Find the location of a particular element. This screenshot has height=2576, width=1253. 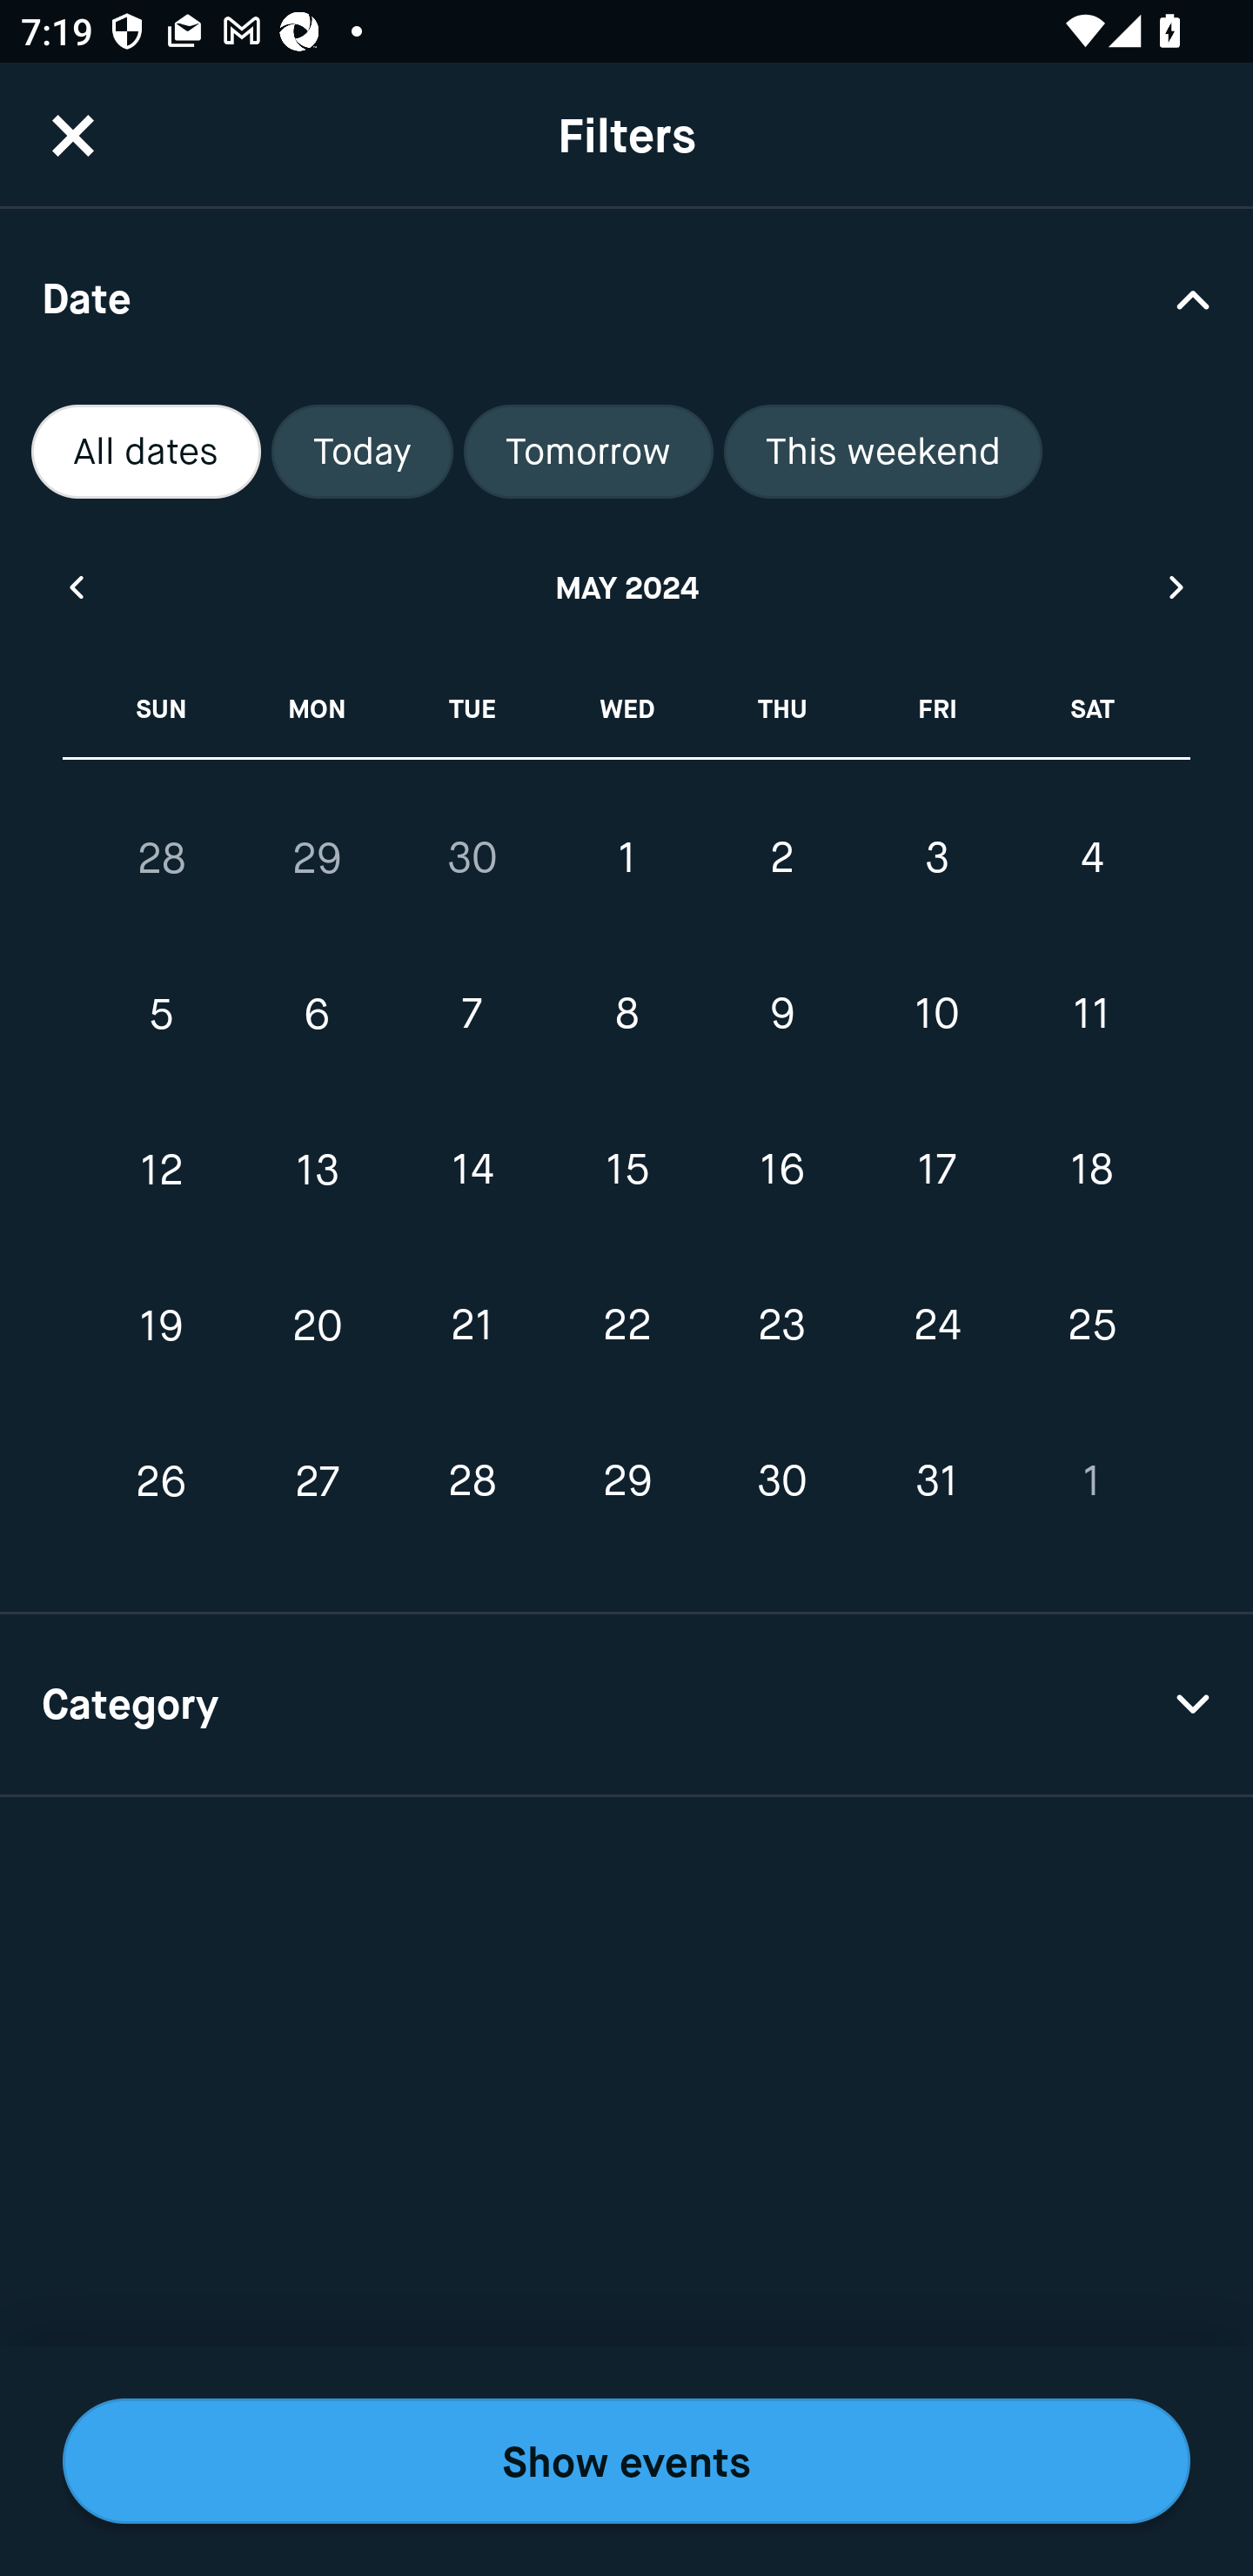

19 is located at coordinates (162, 1325).